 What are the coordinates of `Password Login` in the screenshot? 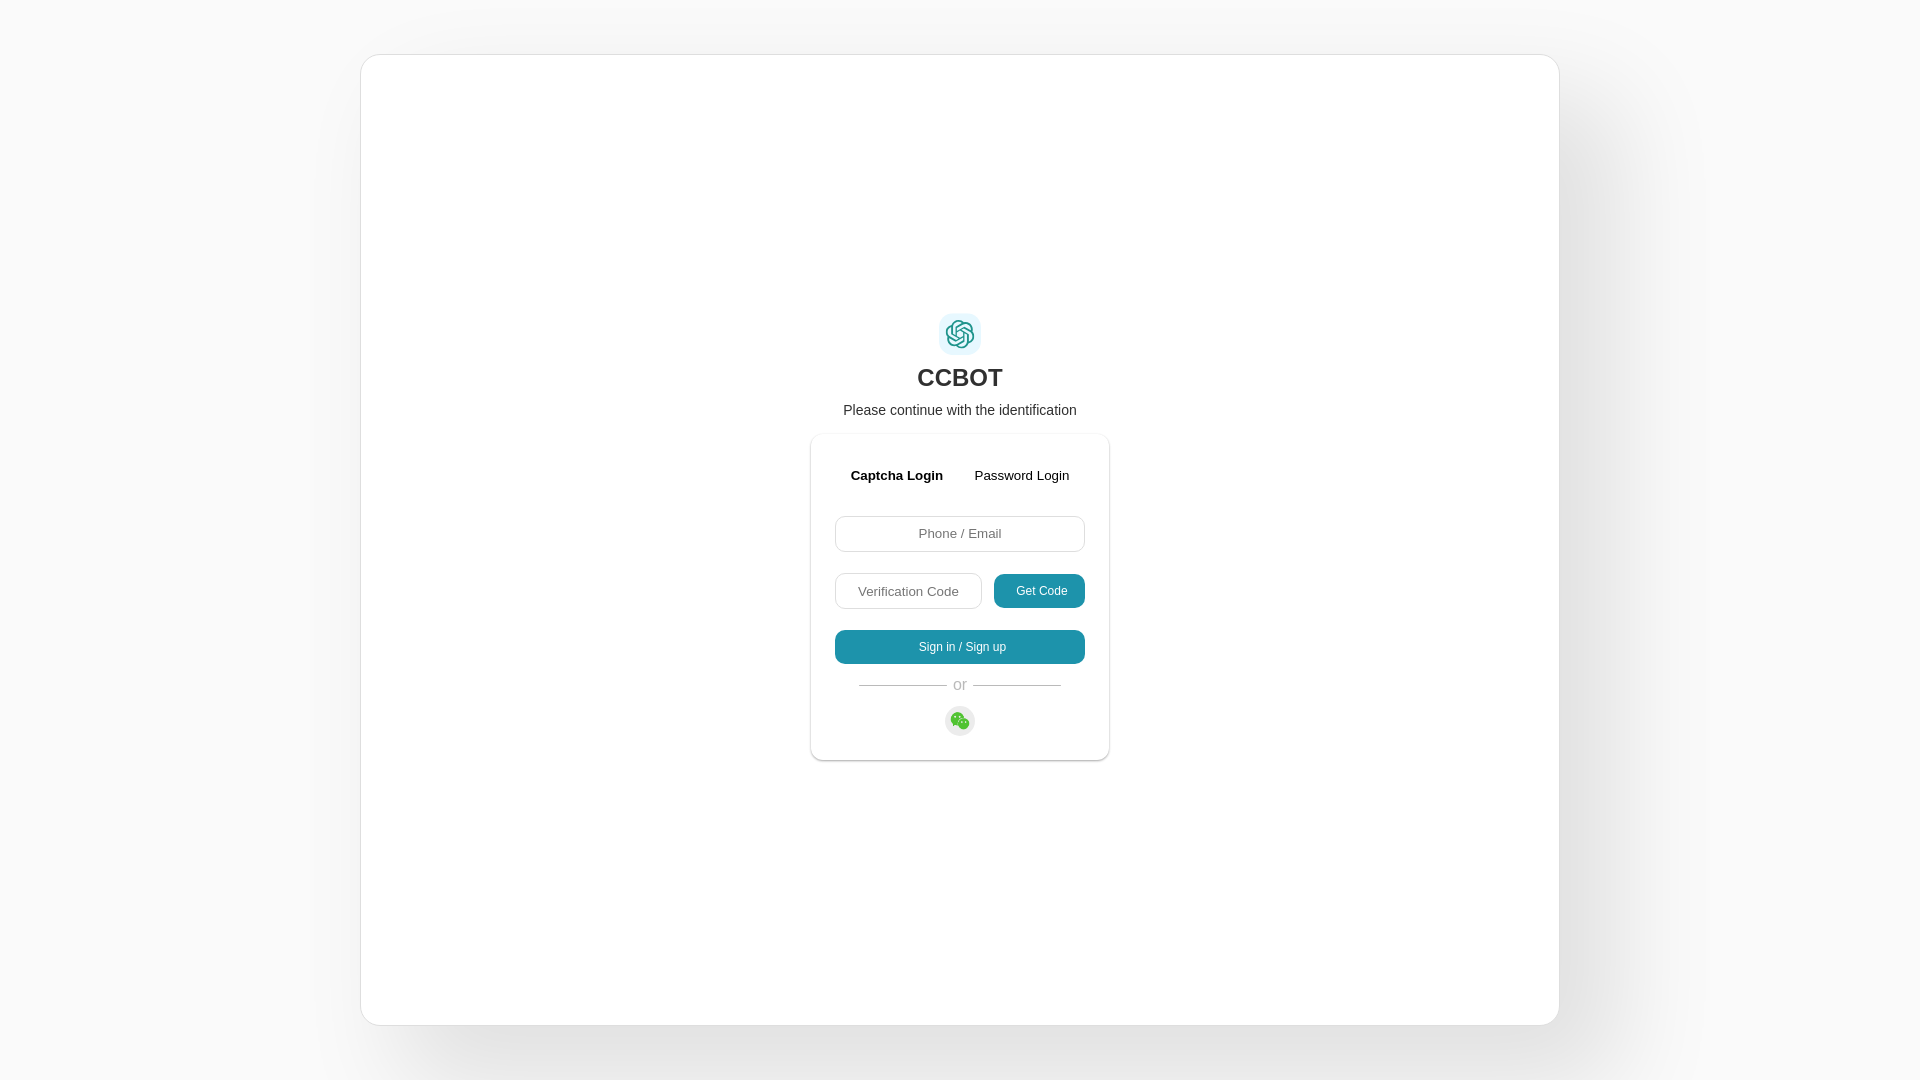 It's located at (1022, 476).